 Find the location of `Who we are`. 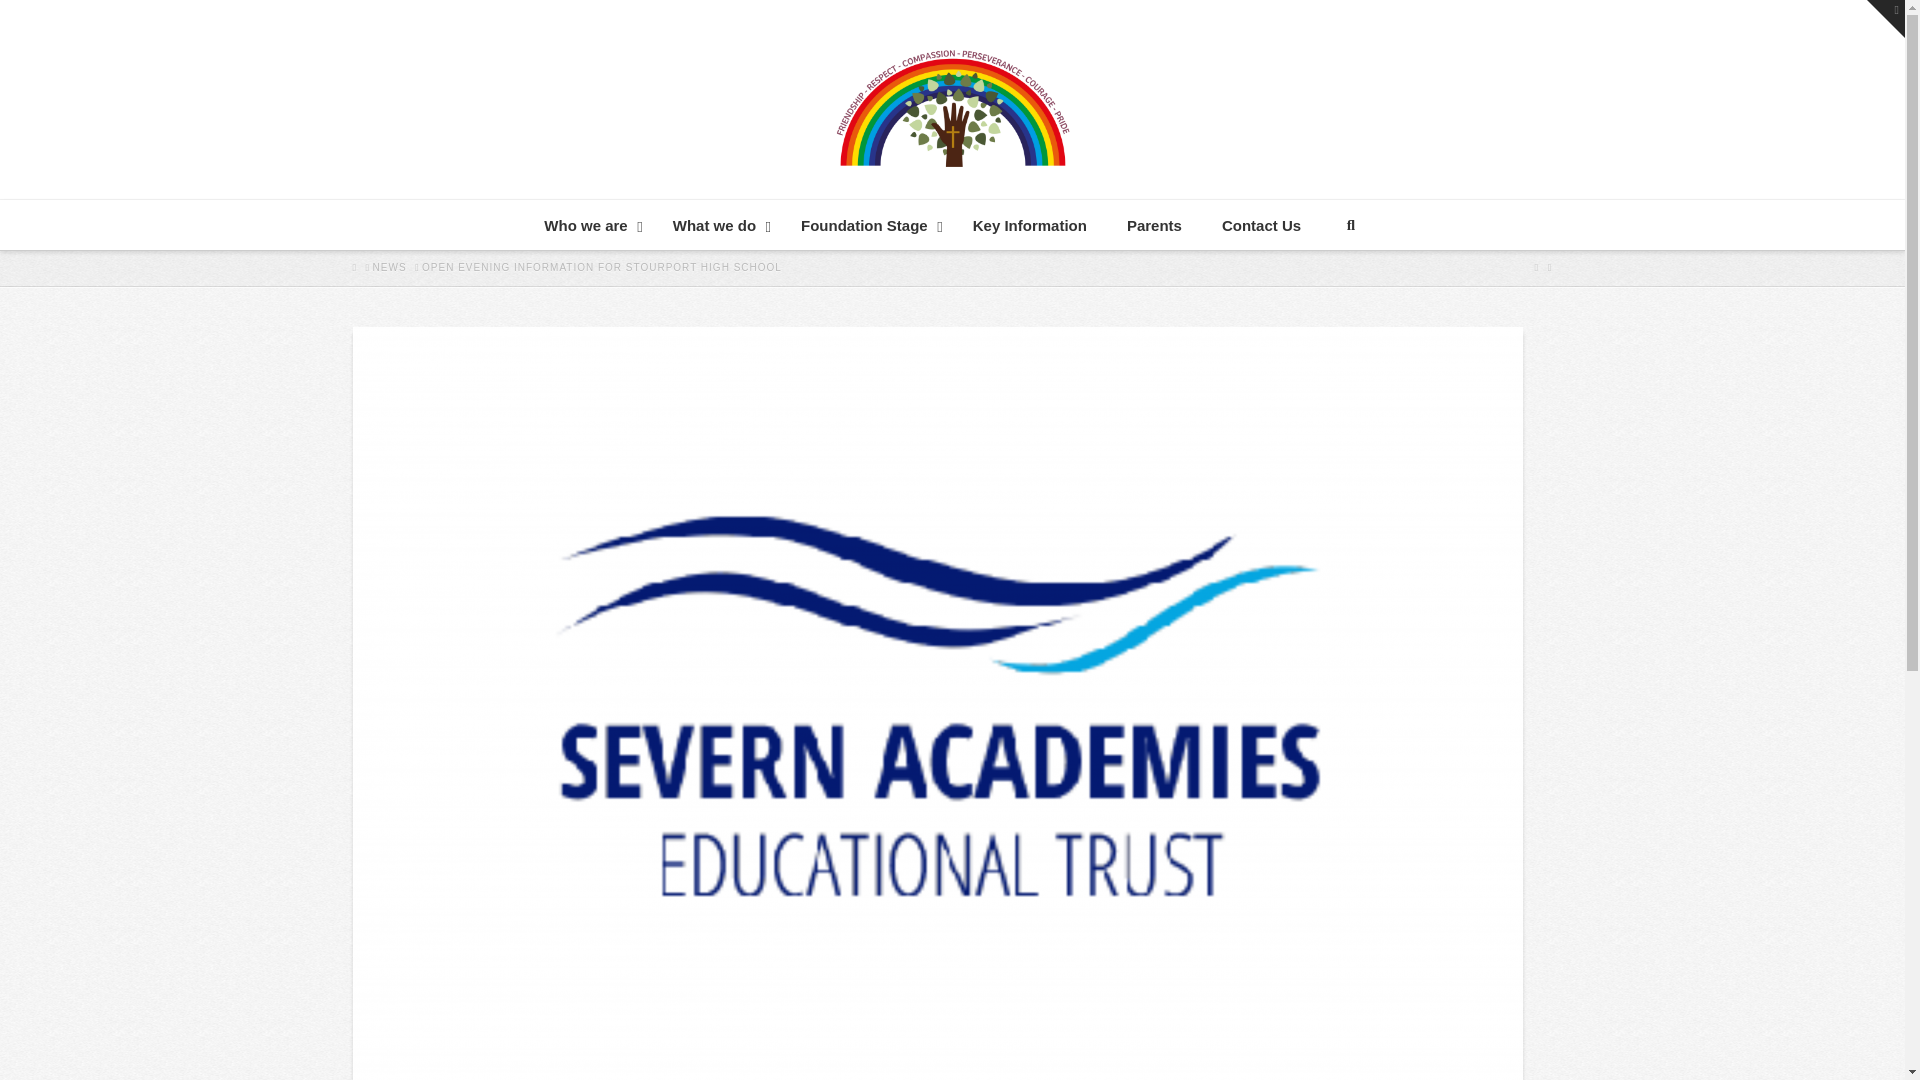

Who we are is located at coordinates (588, 225).